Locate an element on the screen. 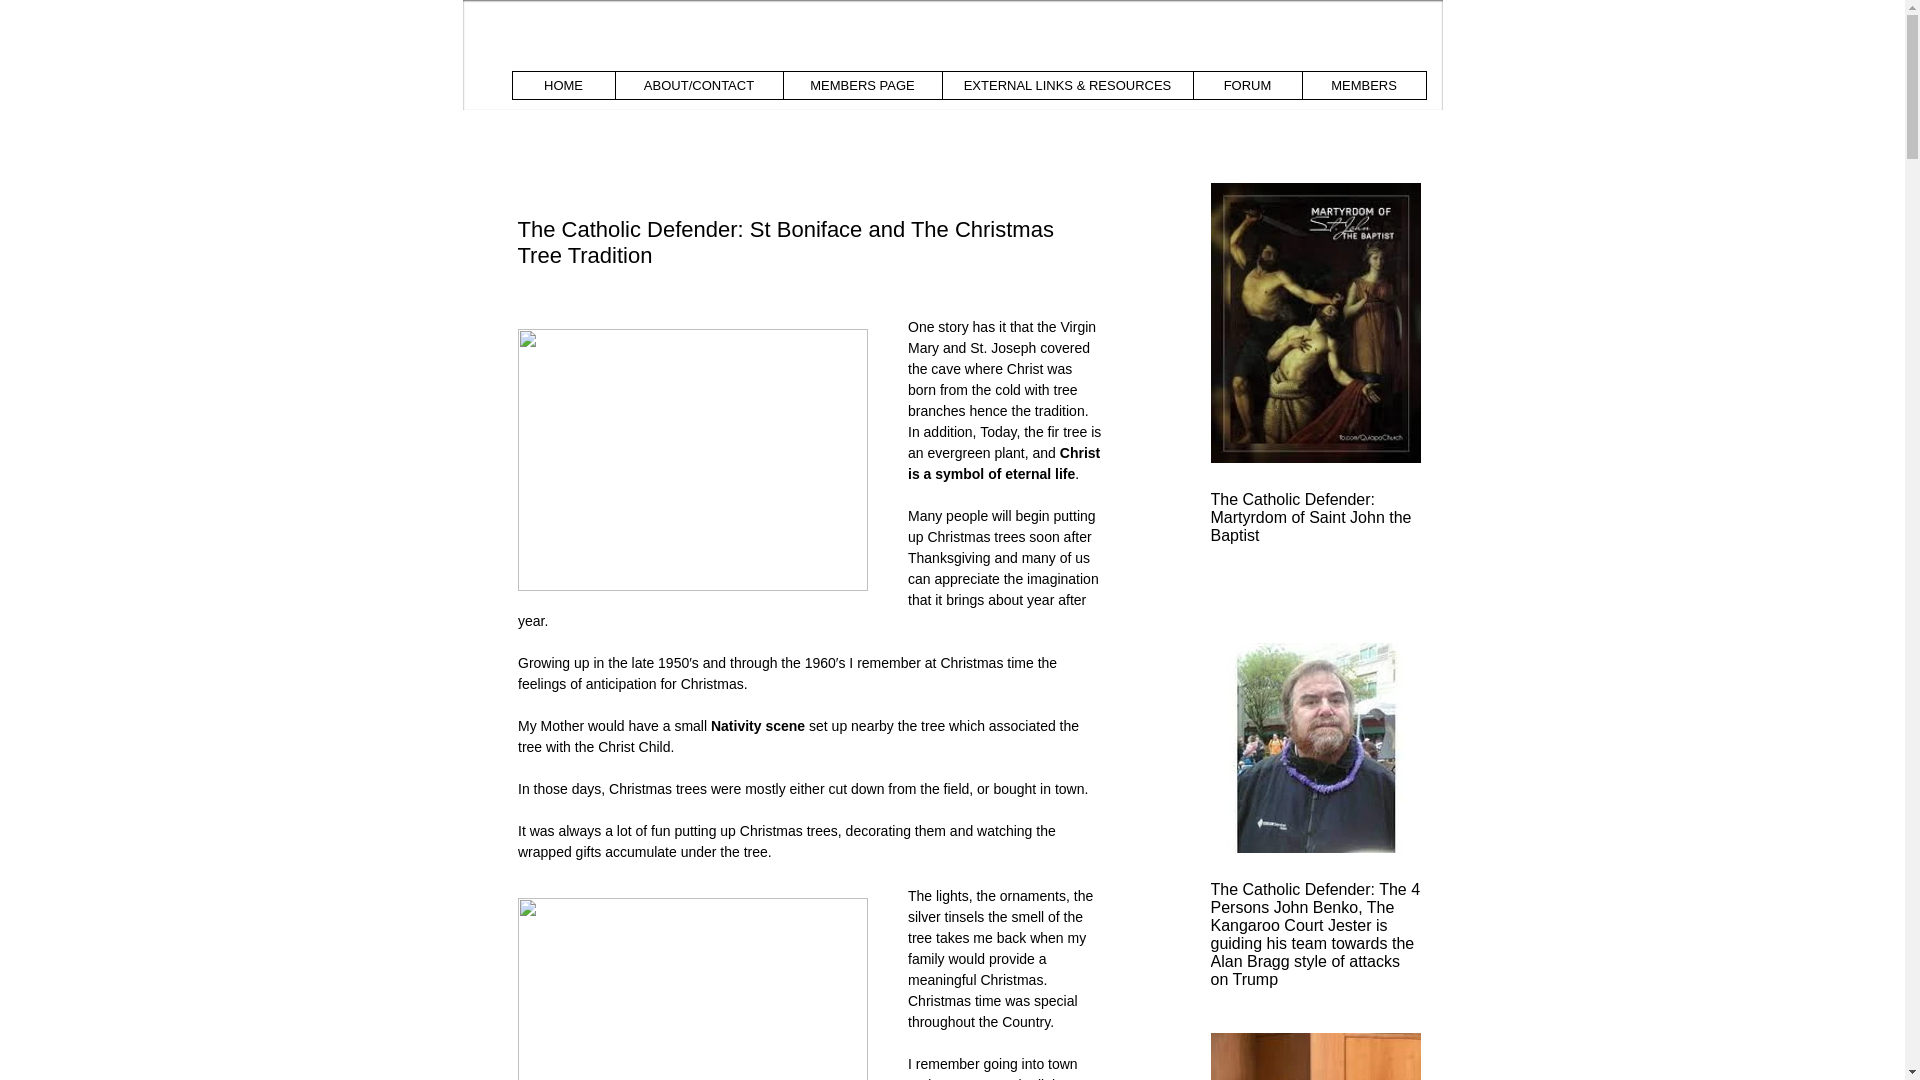 The height and width of the screenshot is (1080, 1920). The Catholic Defender: Martyrdom of Saint John the Baptist is located at coordinates (1314, 518).